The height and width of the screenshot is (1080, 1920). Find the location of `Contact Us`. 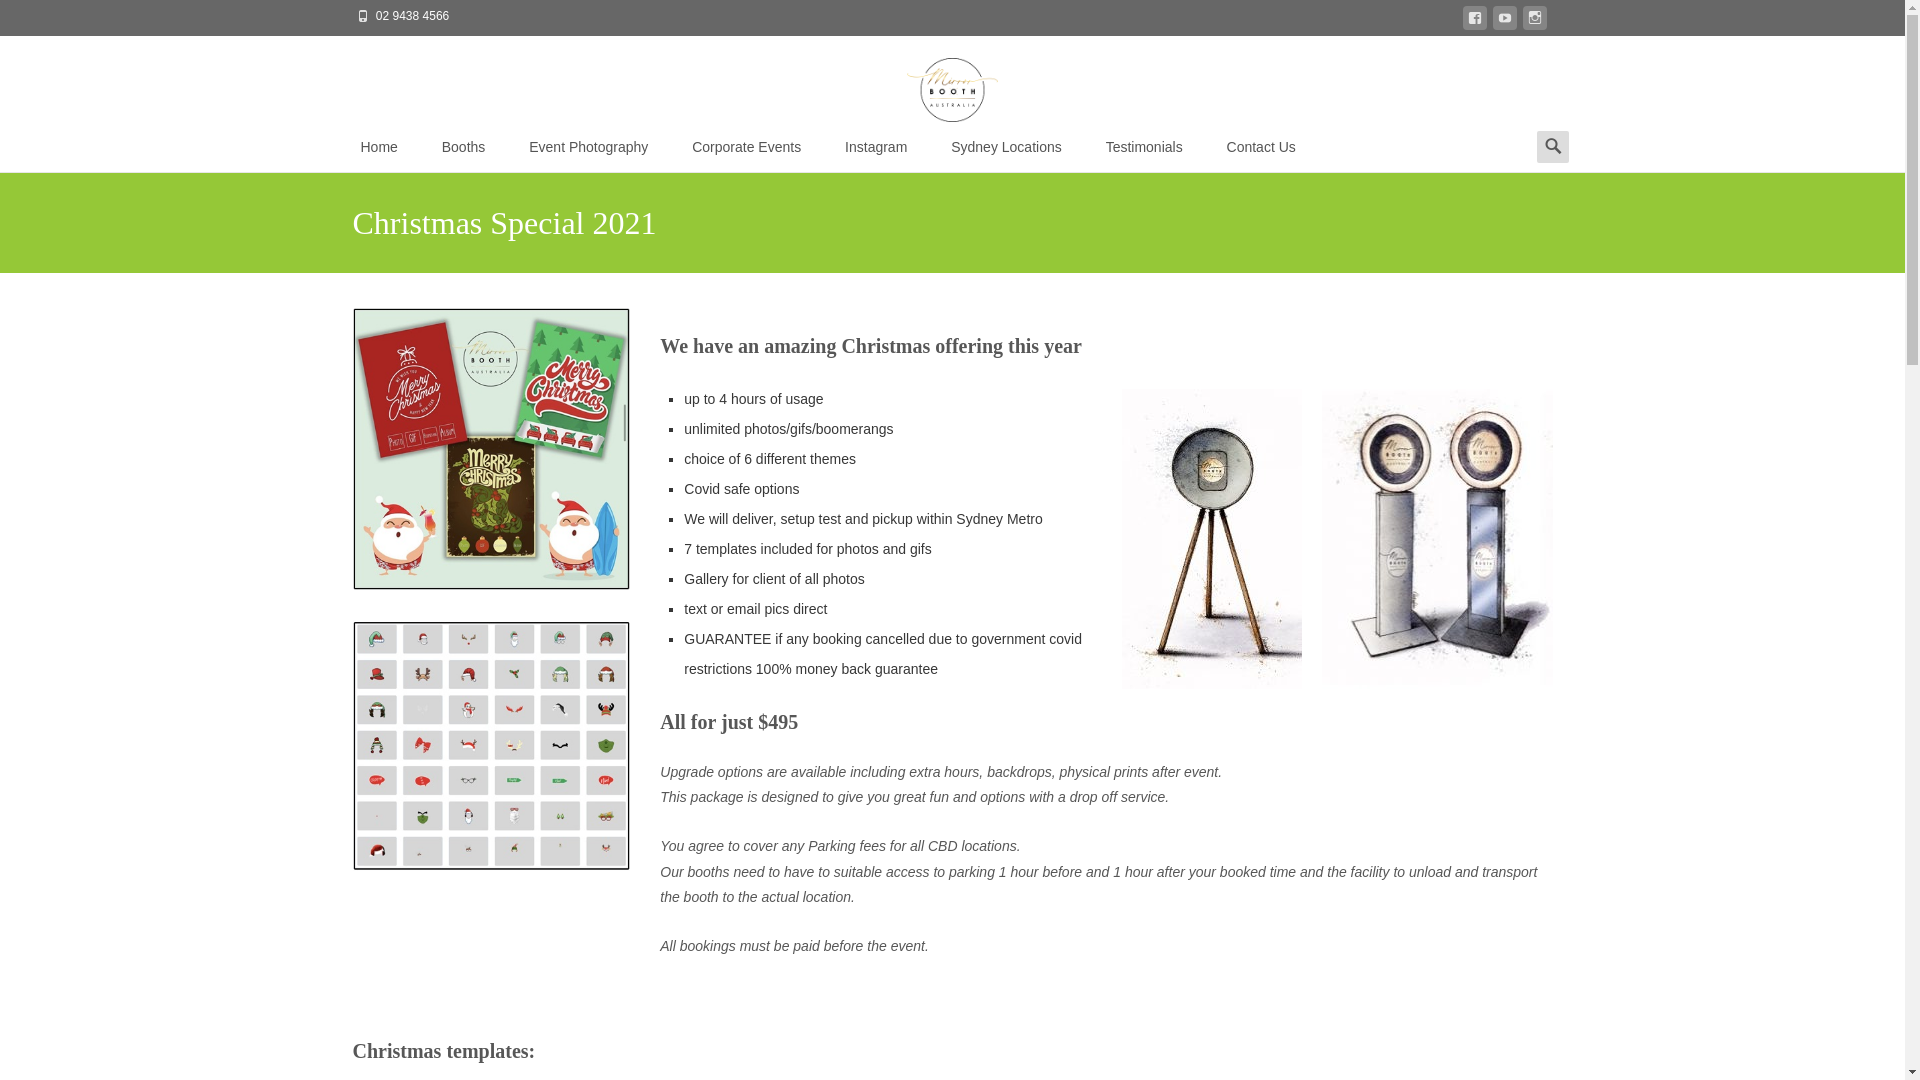

Contact Us is located at coordinates (1261, 146).